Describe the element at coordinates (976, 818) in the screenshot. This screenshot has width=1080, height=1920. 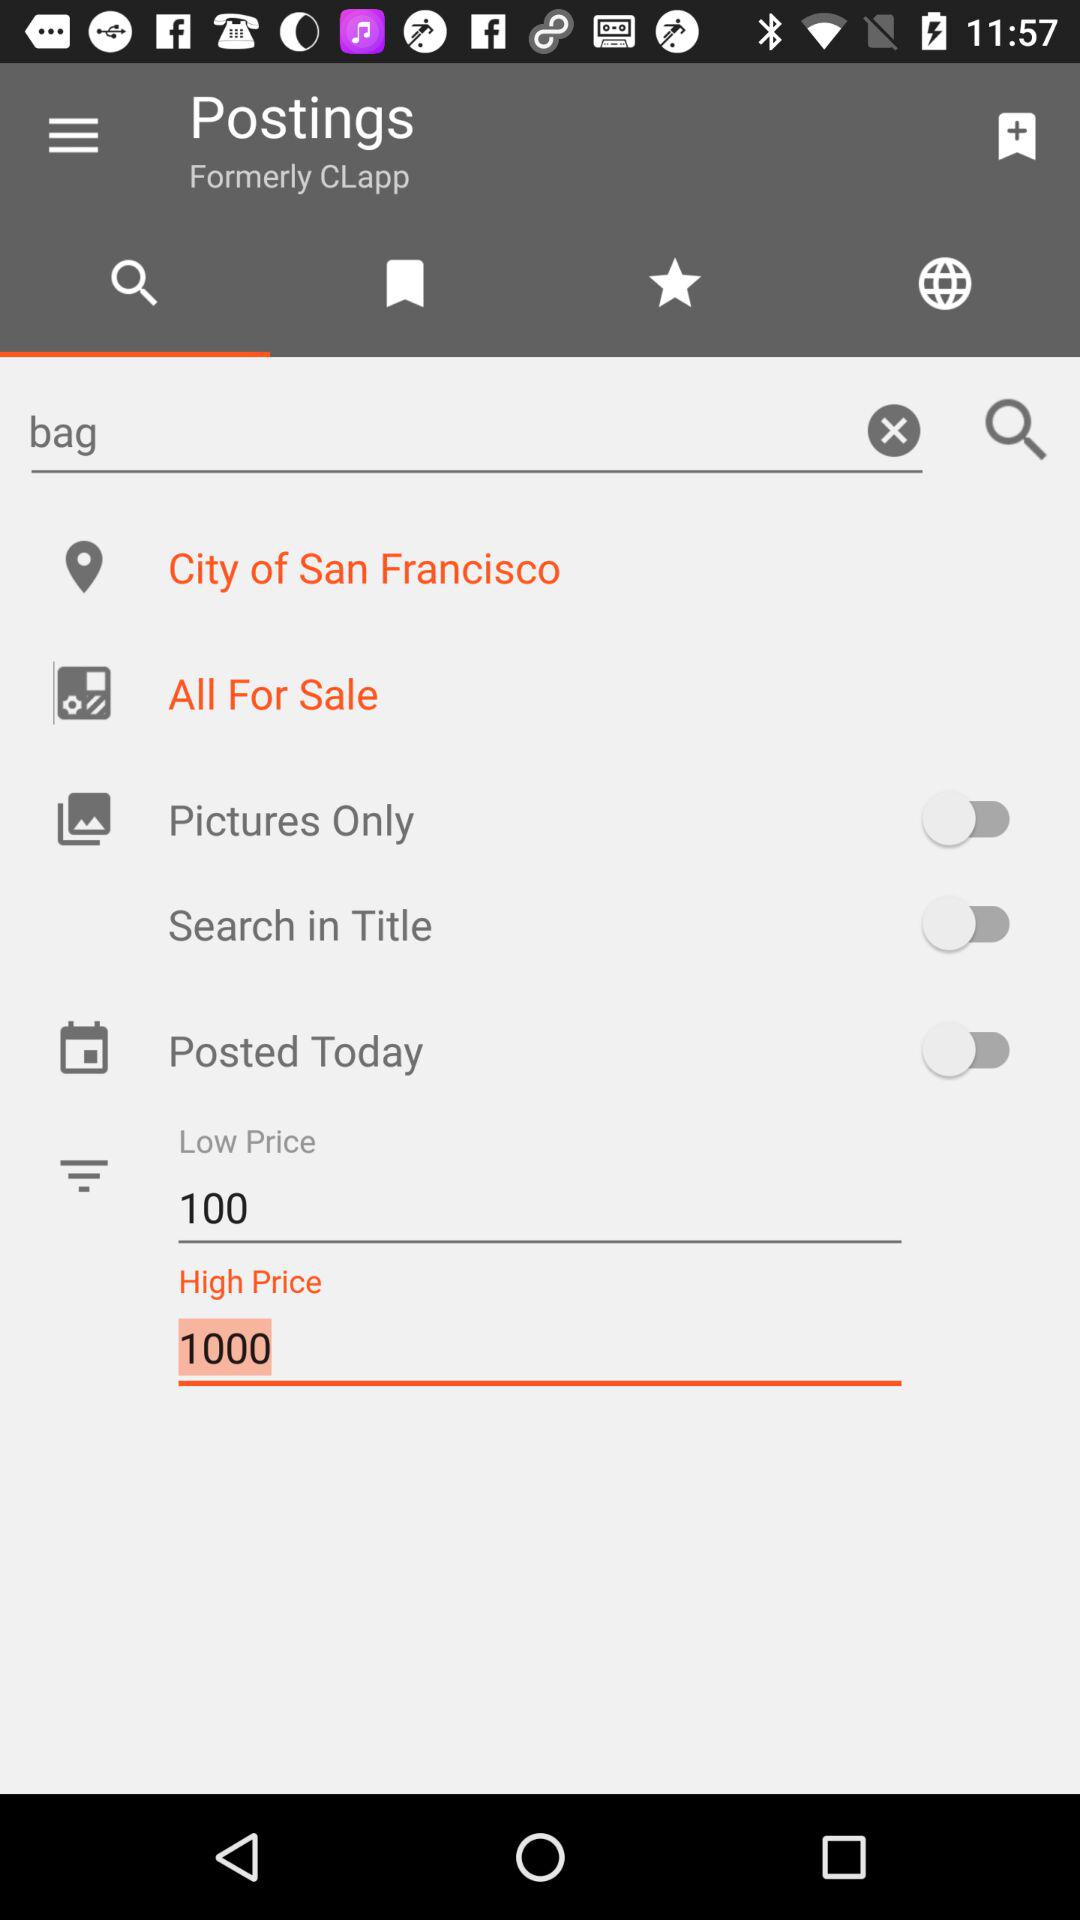
I see `toggle pictures only` at that location.